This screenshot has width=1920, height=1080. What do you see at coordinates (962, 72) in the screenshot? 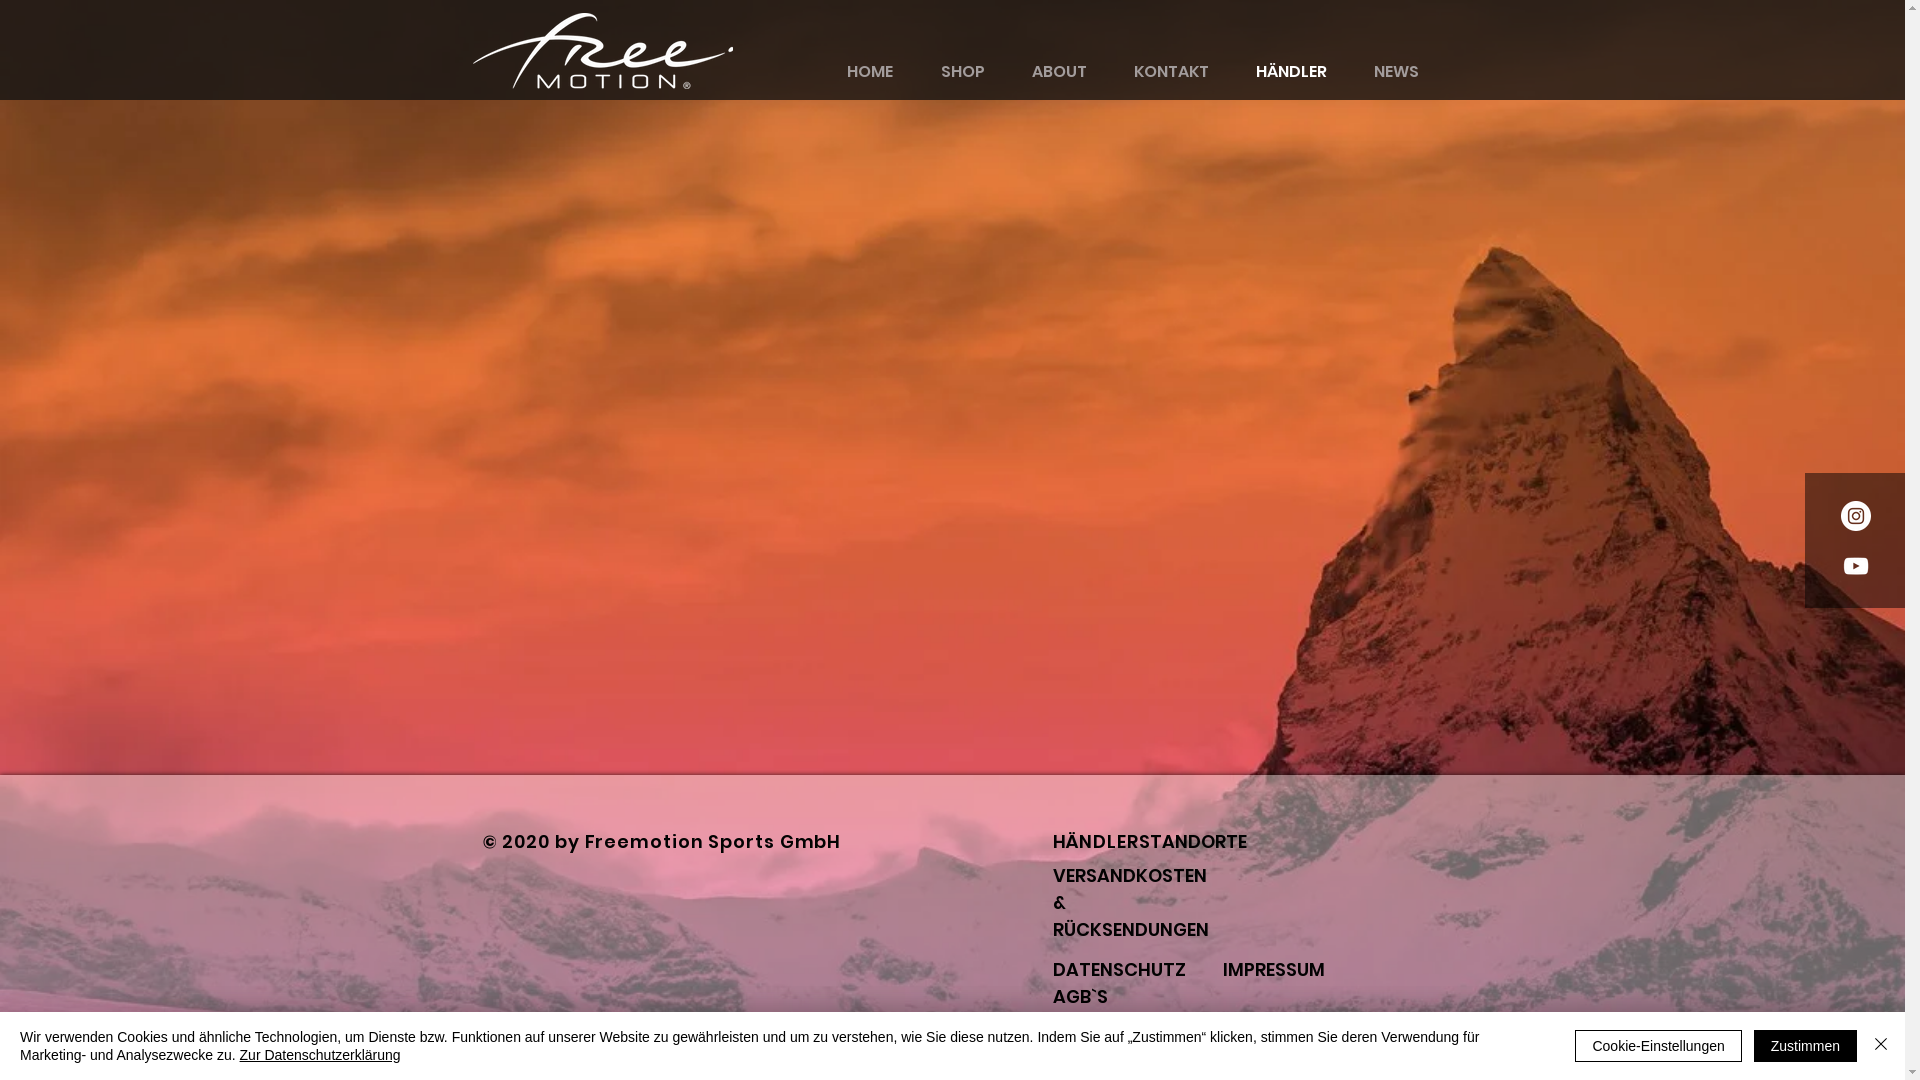
I see `SHOP` at bounding box center [962, 72].